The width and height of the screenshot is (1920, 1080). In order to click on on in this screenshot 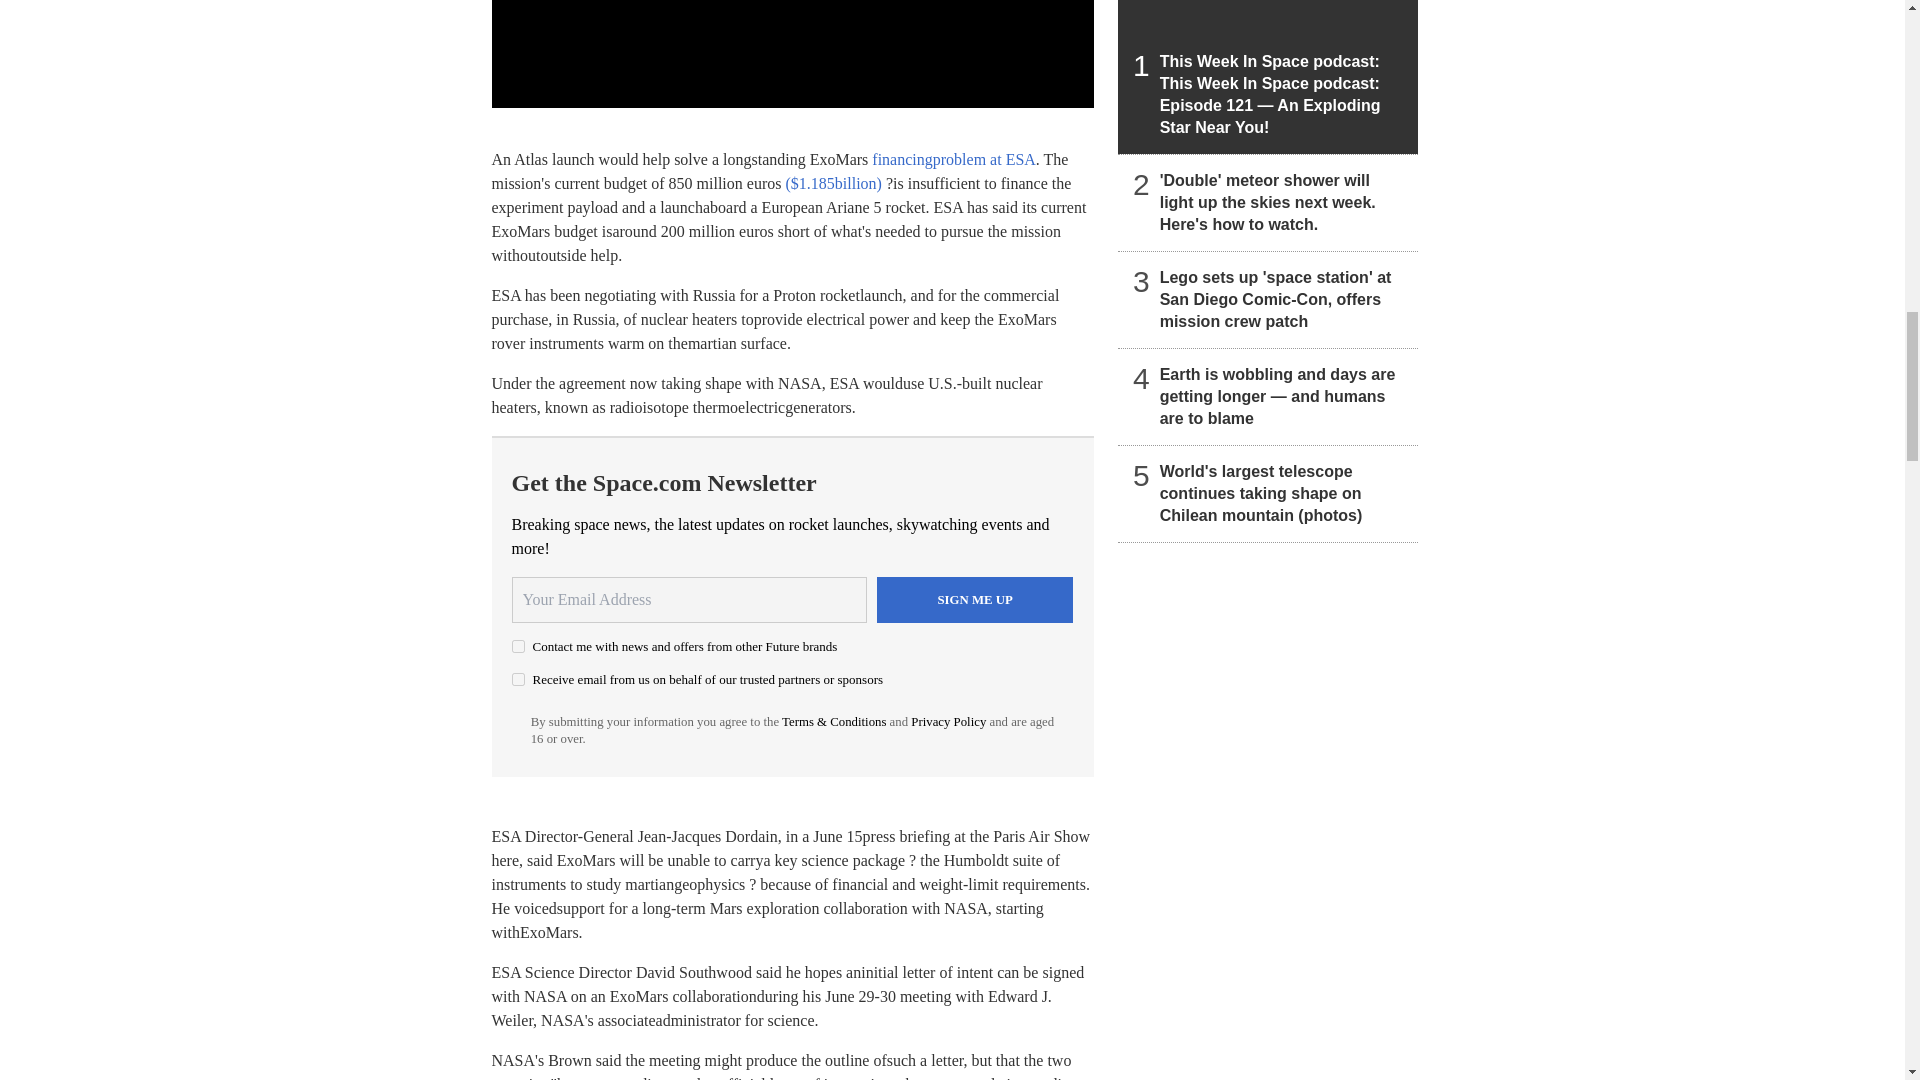, I will do `click(518, 678)`.